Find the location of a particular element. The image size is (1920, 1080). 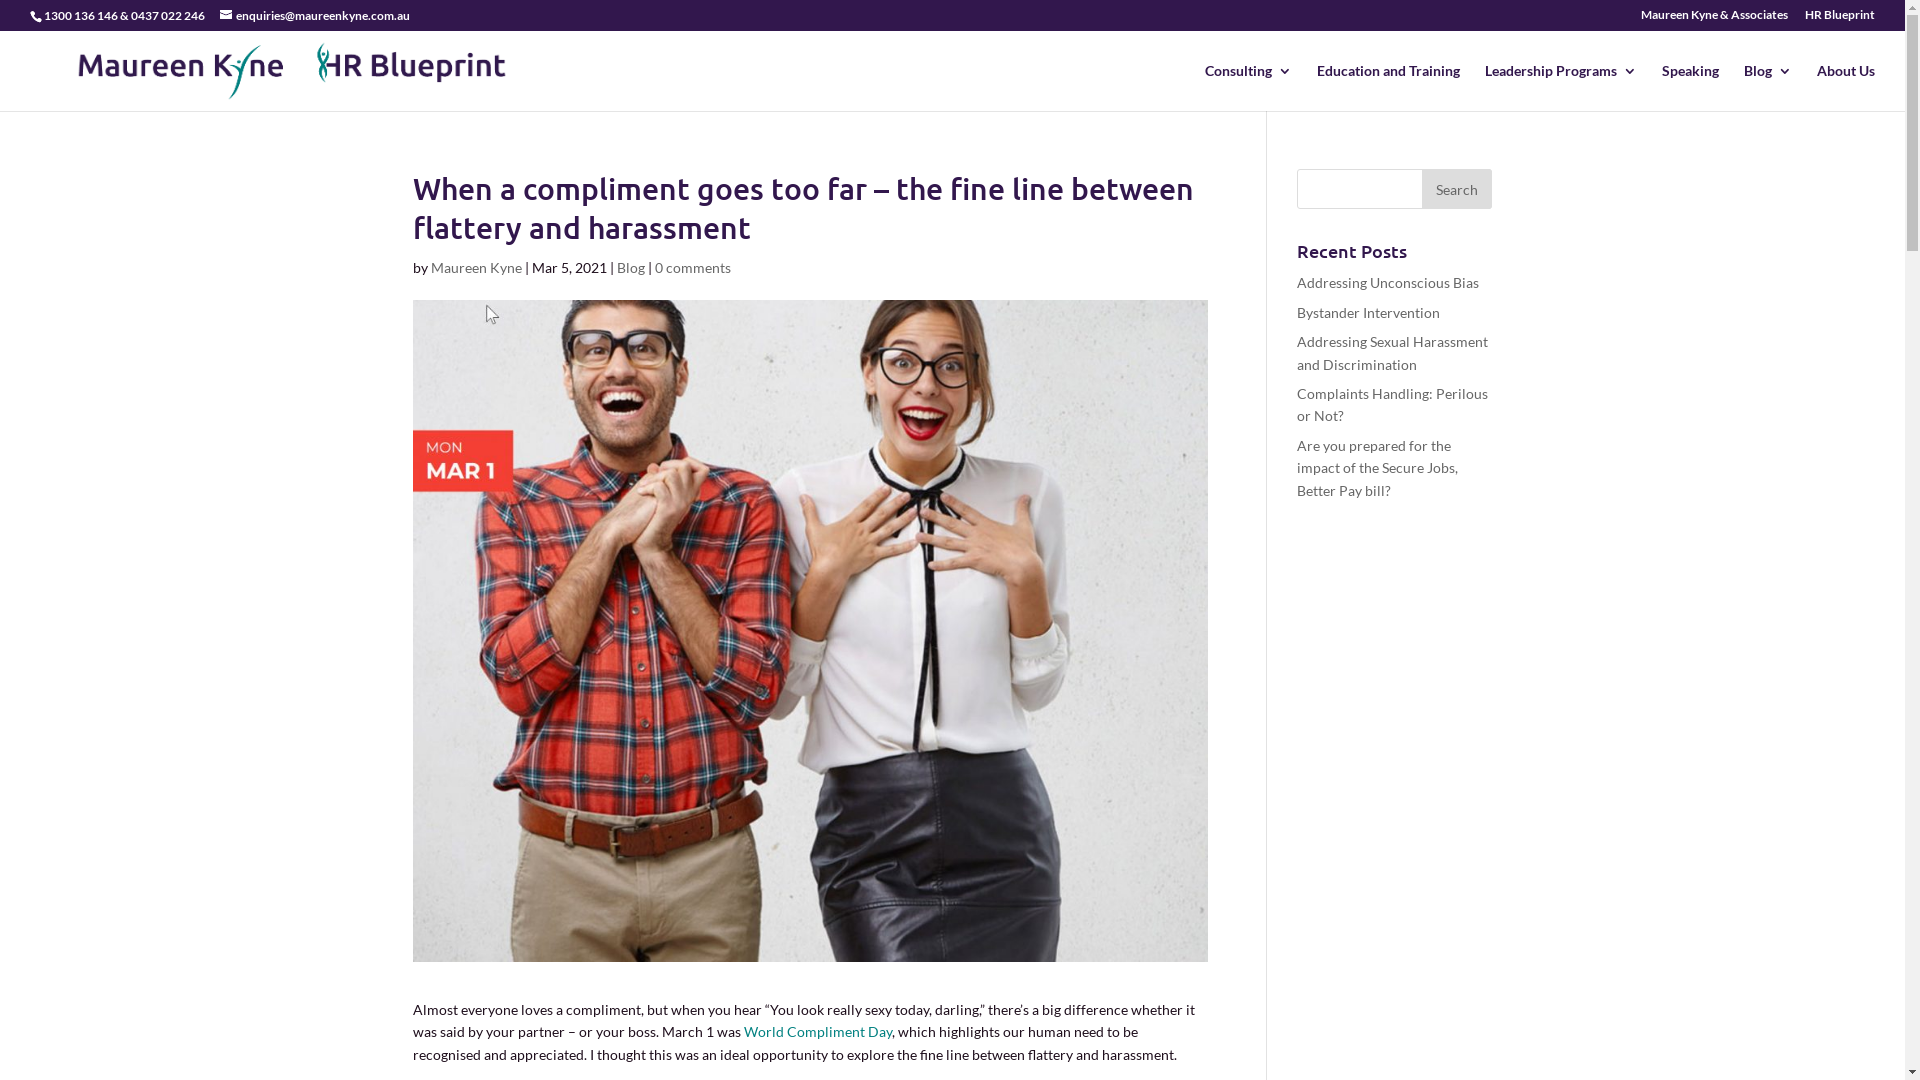

Consulting is located at coordinates (1248, 88).